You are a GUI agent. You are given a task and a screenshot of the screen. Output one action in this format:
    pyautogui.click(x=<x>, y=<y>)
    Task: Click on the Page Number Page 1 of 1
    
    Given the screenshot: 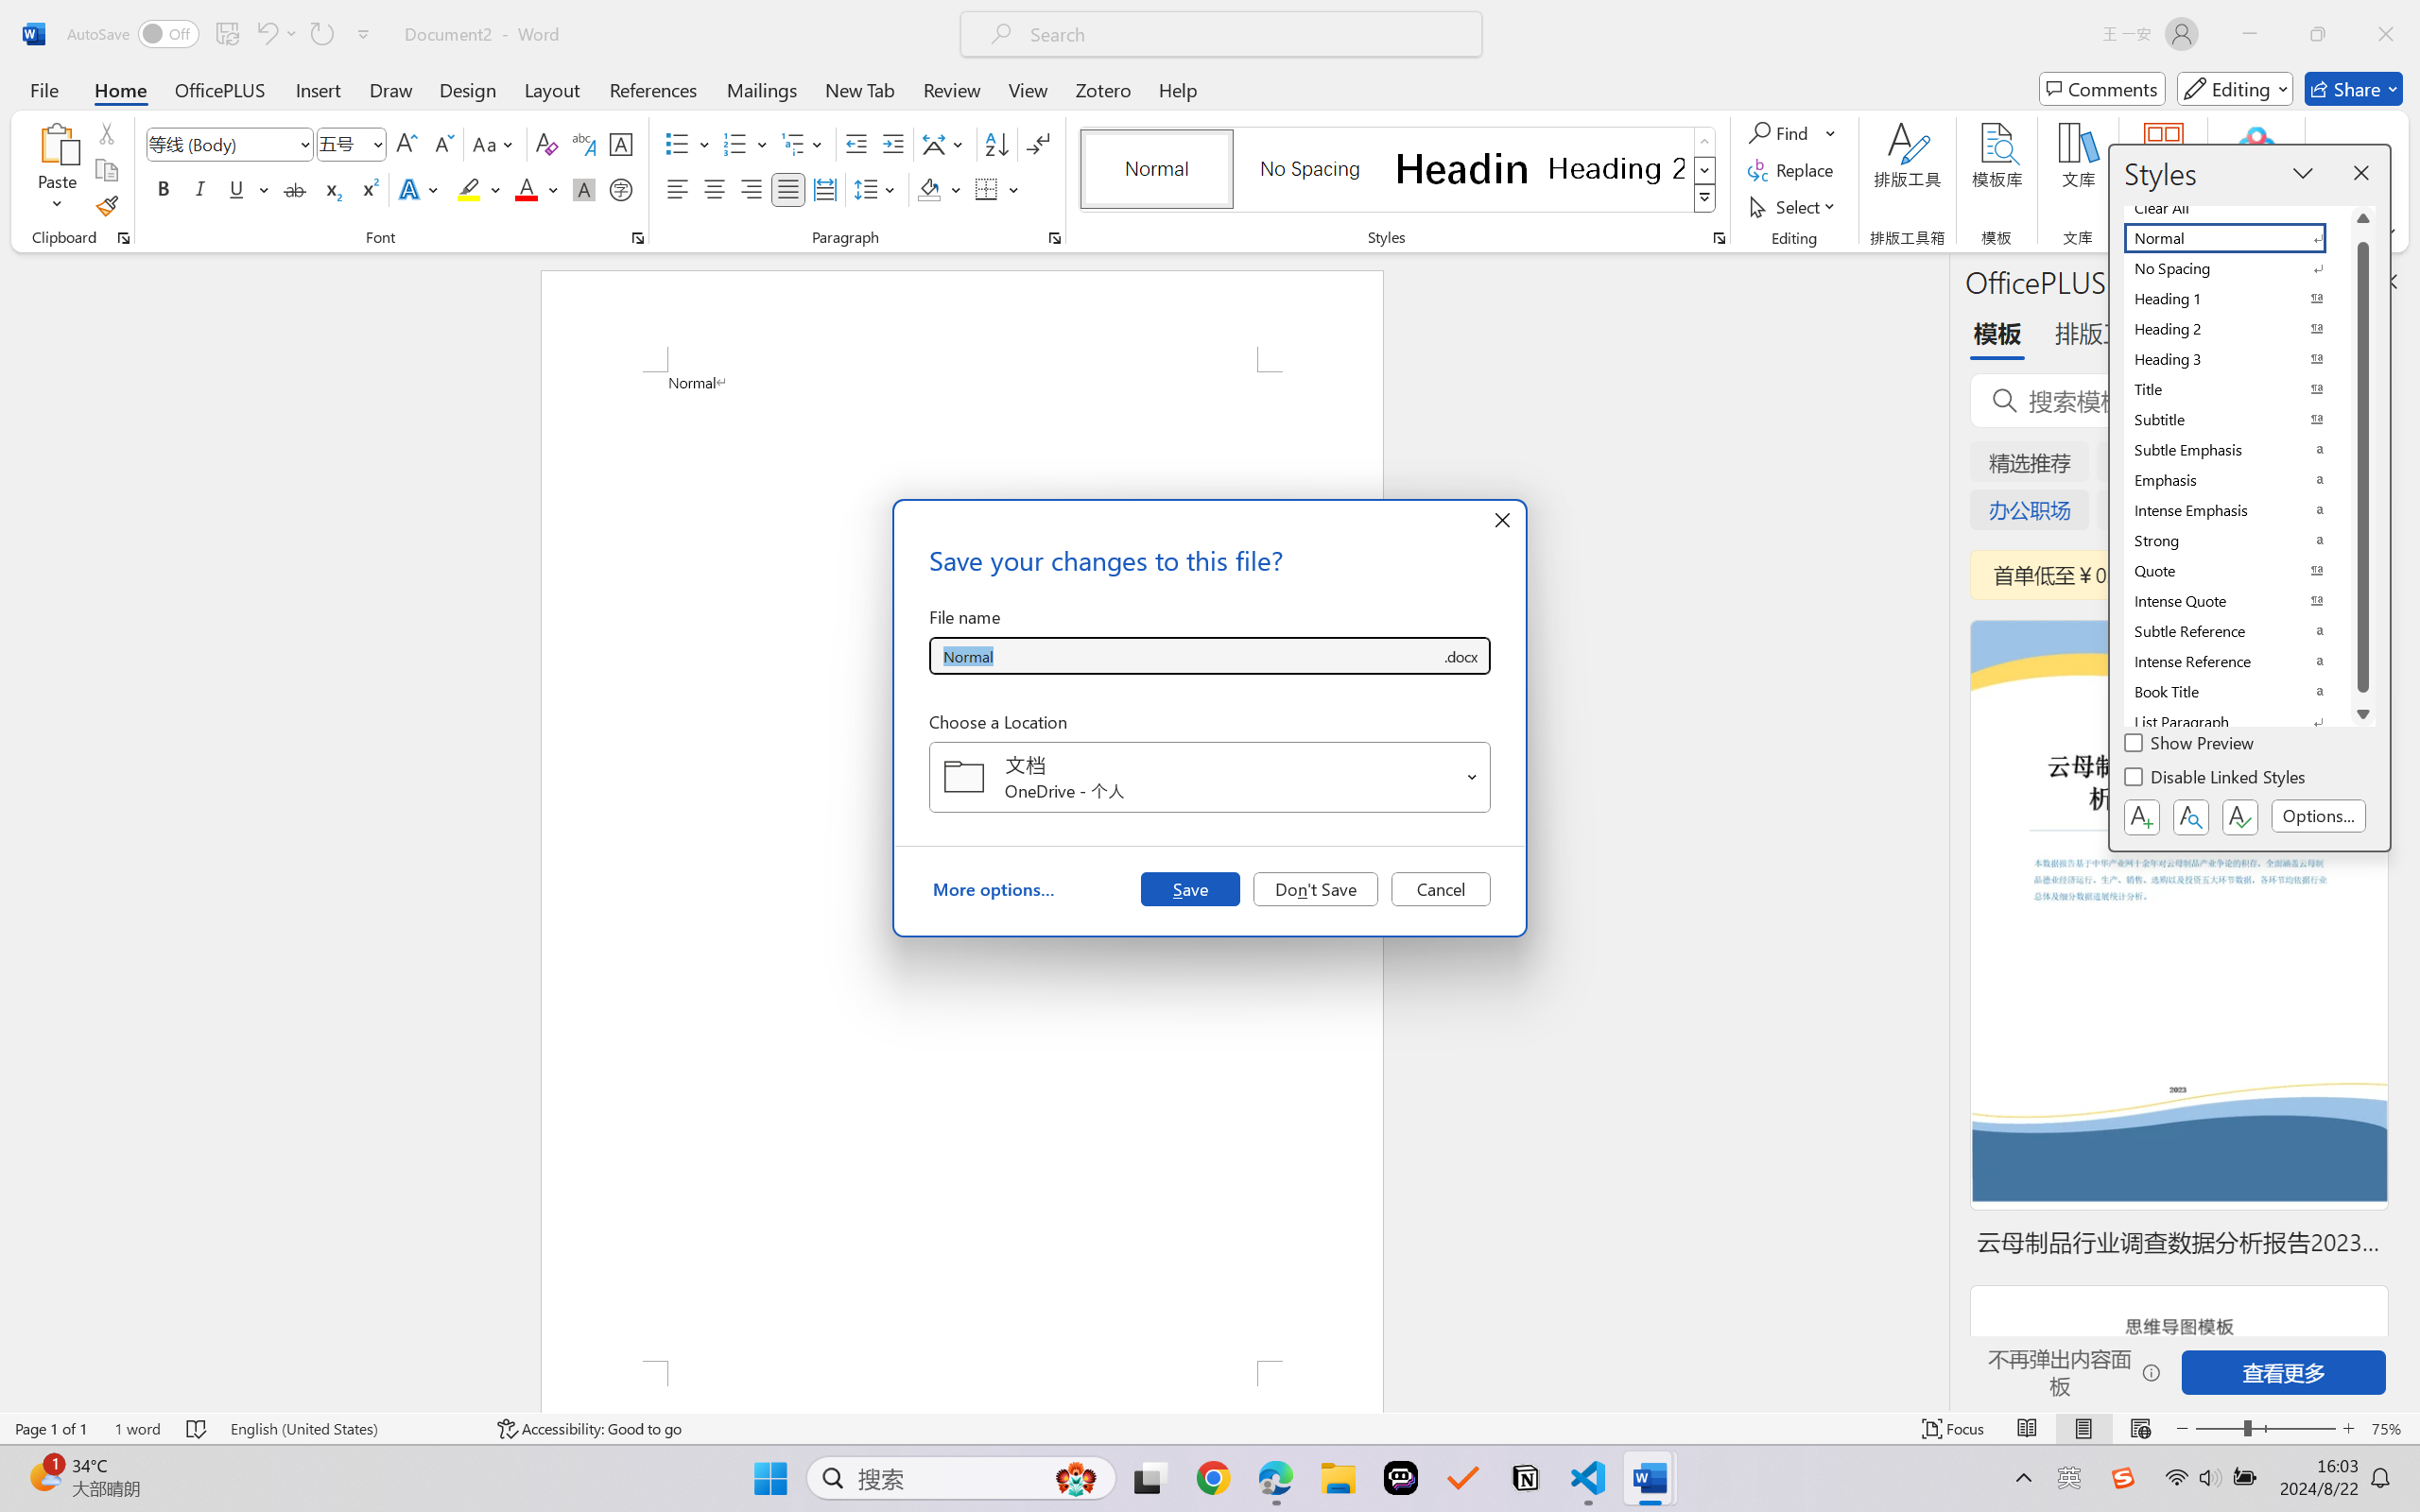 What is the action you would take?
    pyautogui.click(x=51, y=1429)
    